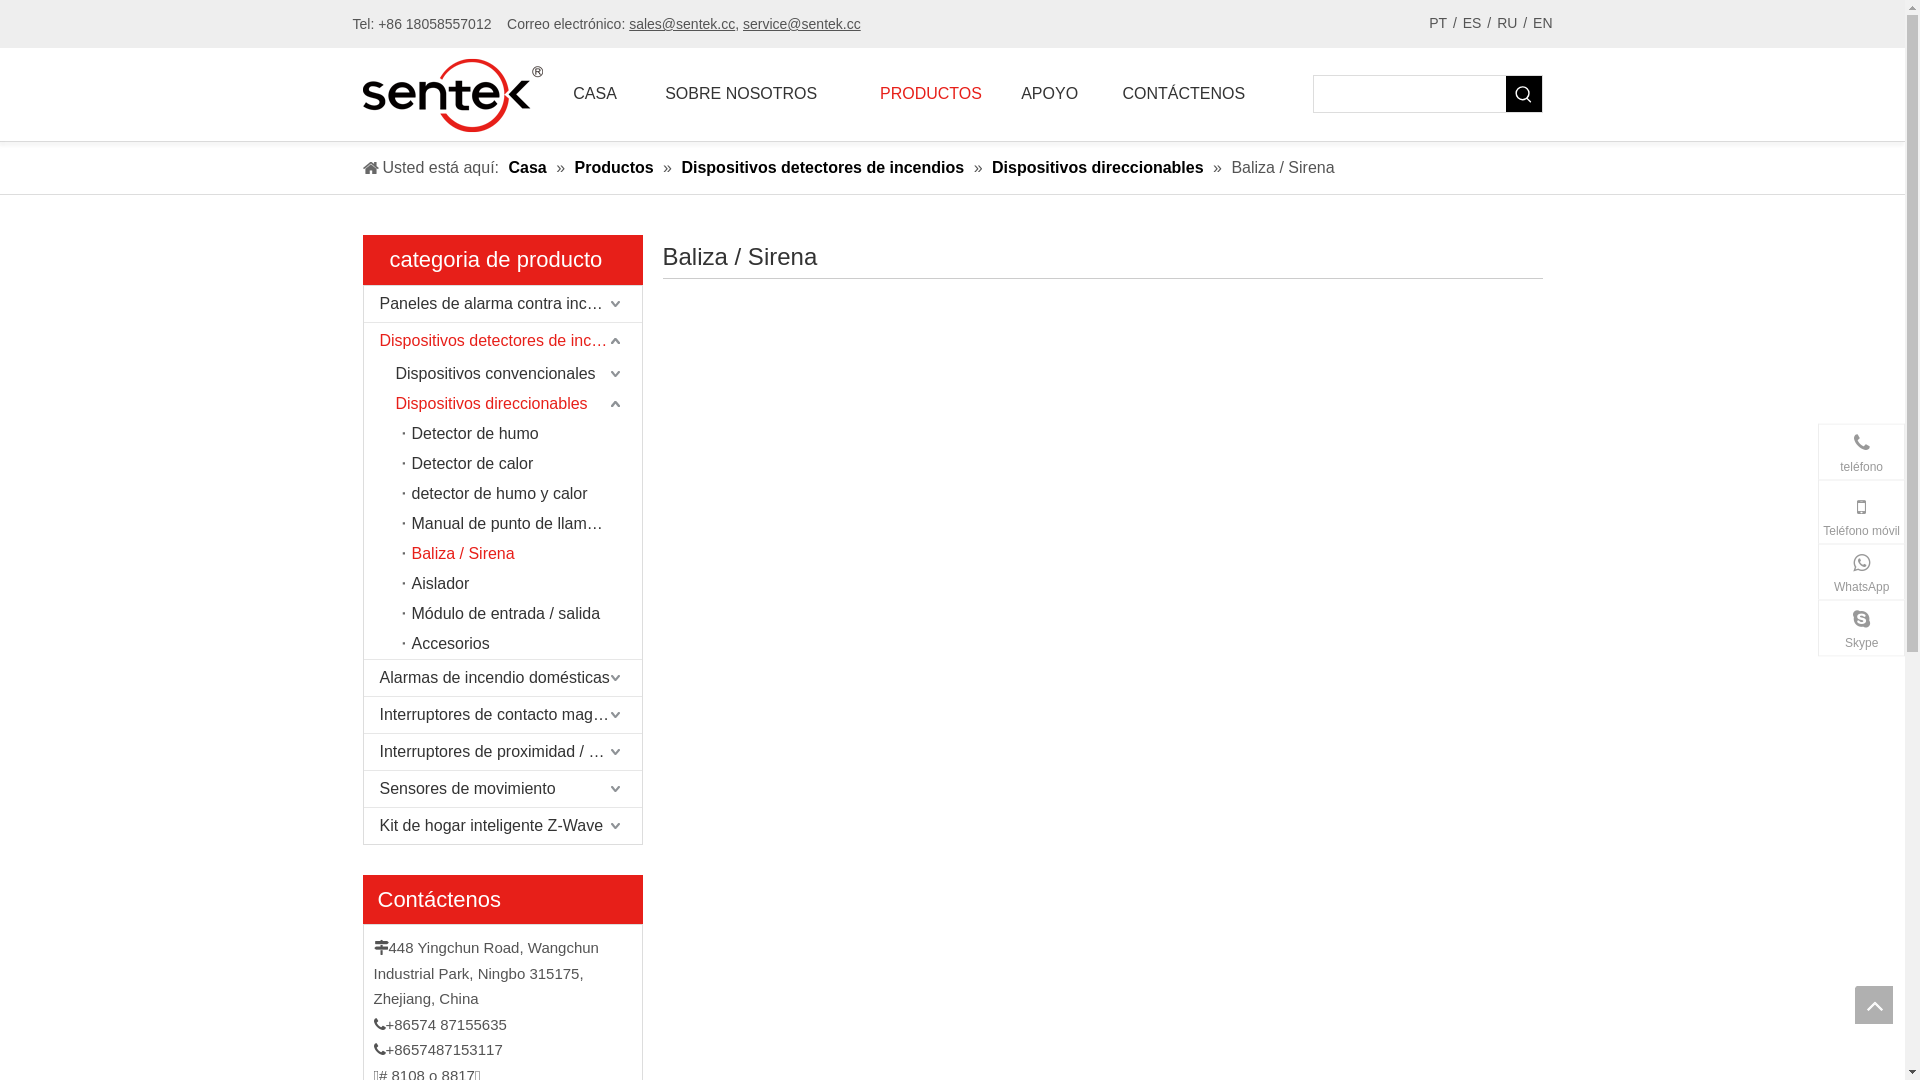 The width and height of the screenshot is (1920, 1080). What do you see at coordinates (514, 374) in the screenshot?
I see `Dispositivos convencionales` at bounding box center [514, 374].